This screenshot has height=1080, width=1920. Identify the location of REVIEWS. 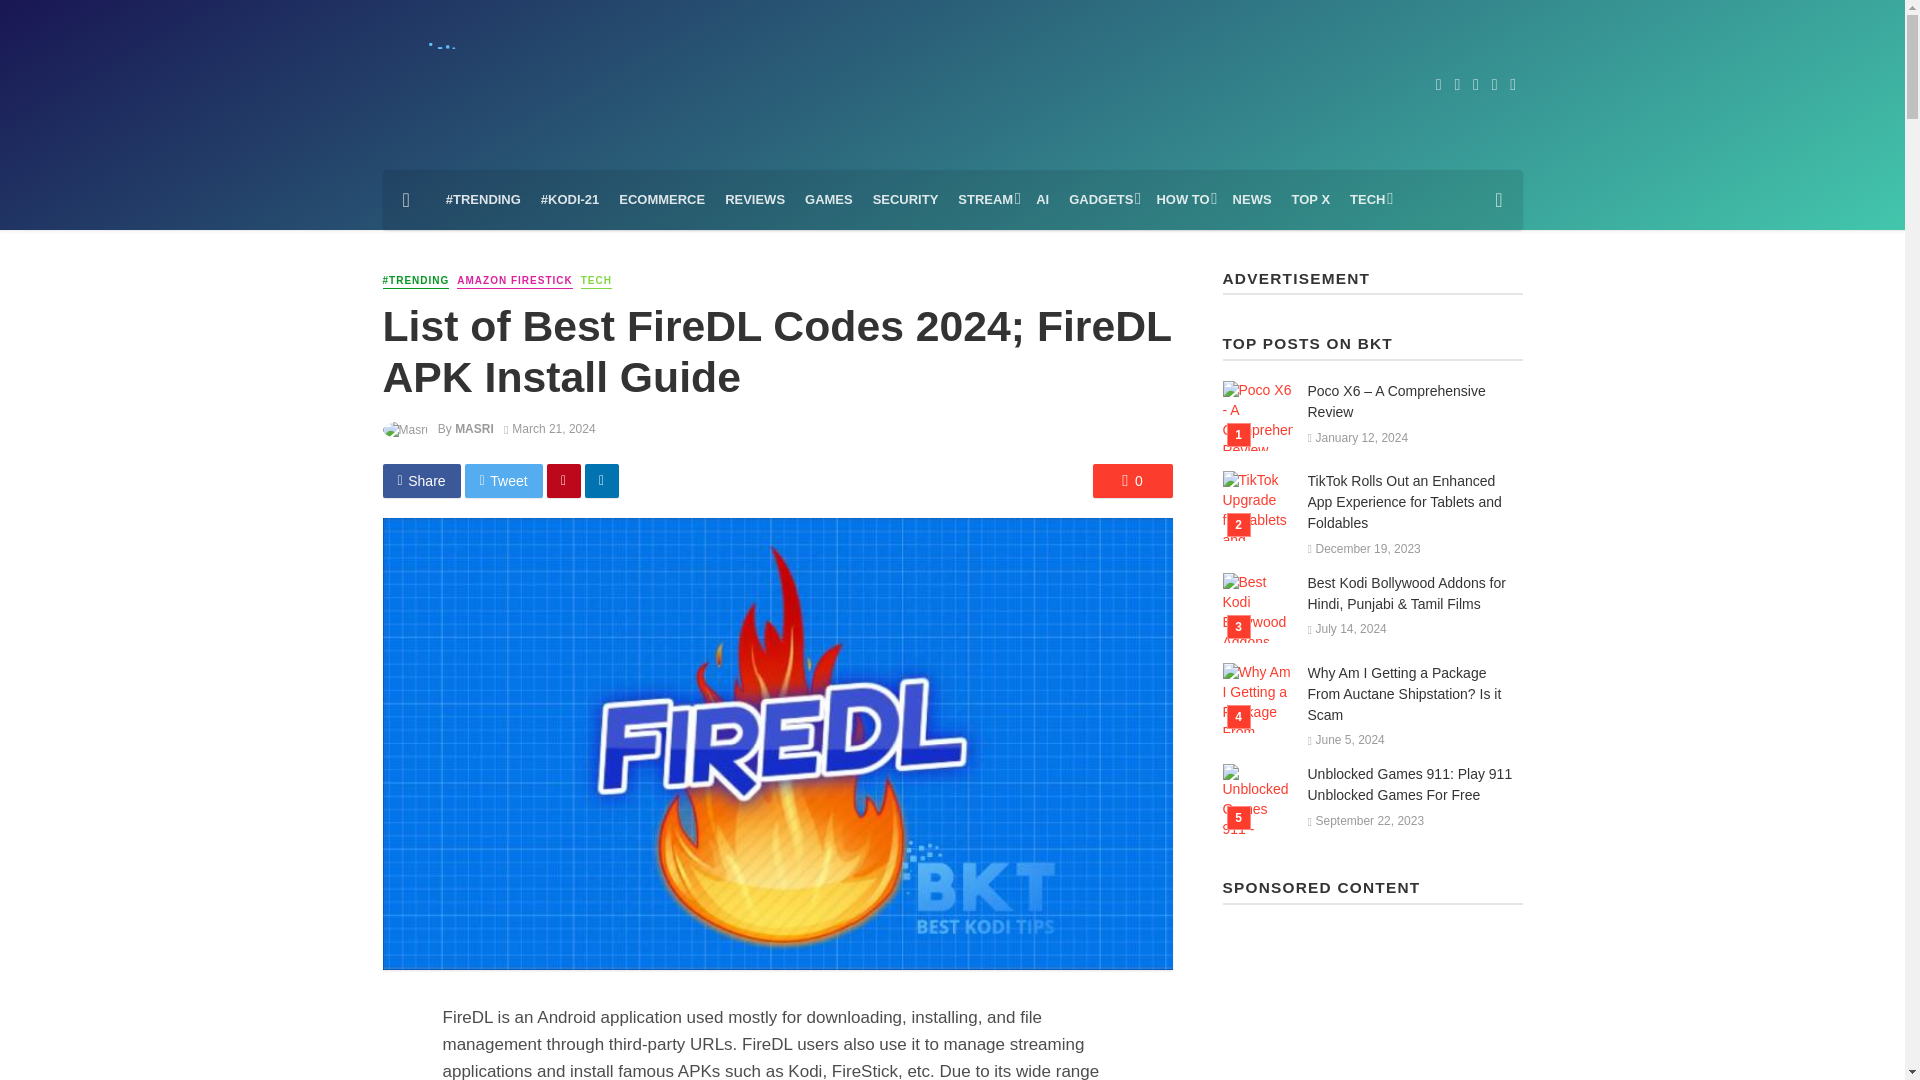
(754, 200).